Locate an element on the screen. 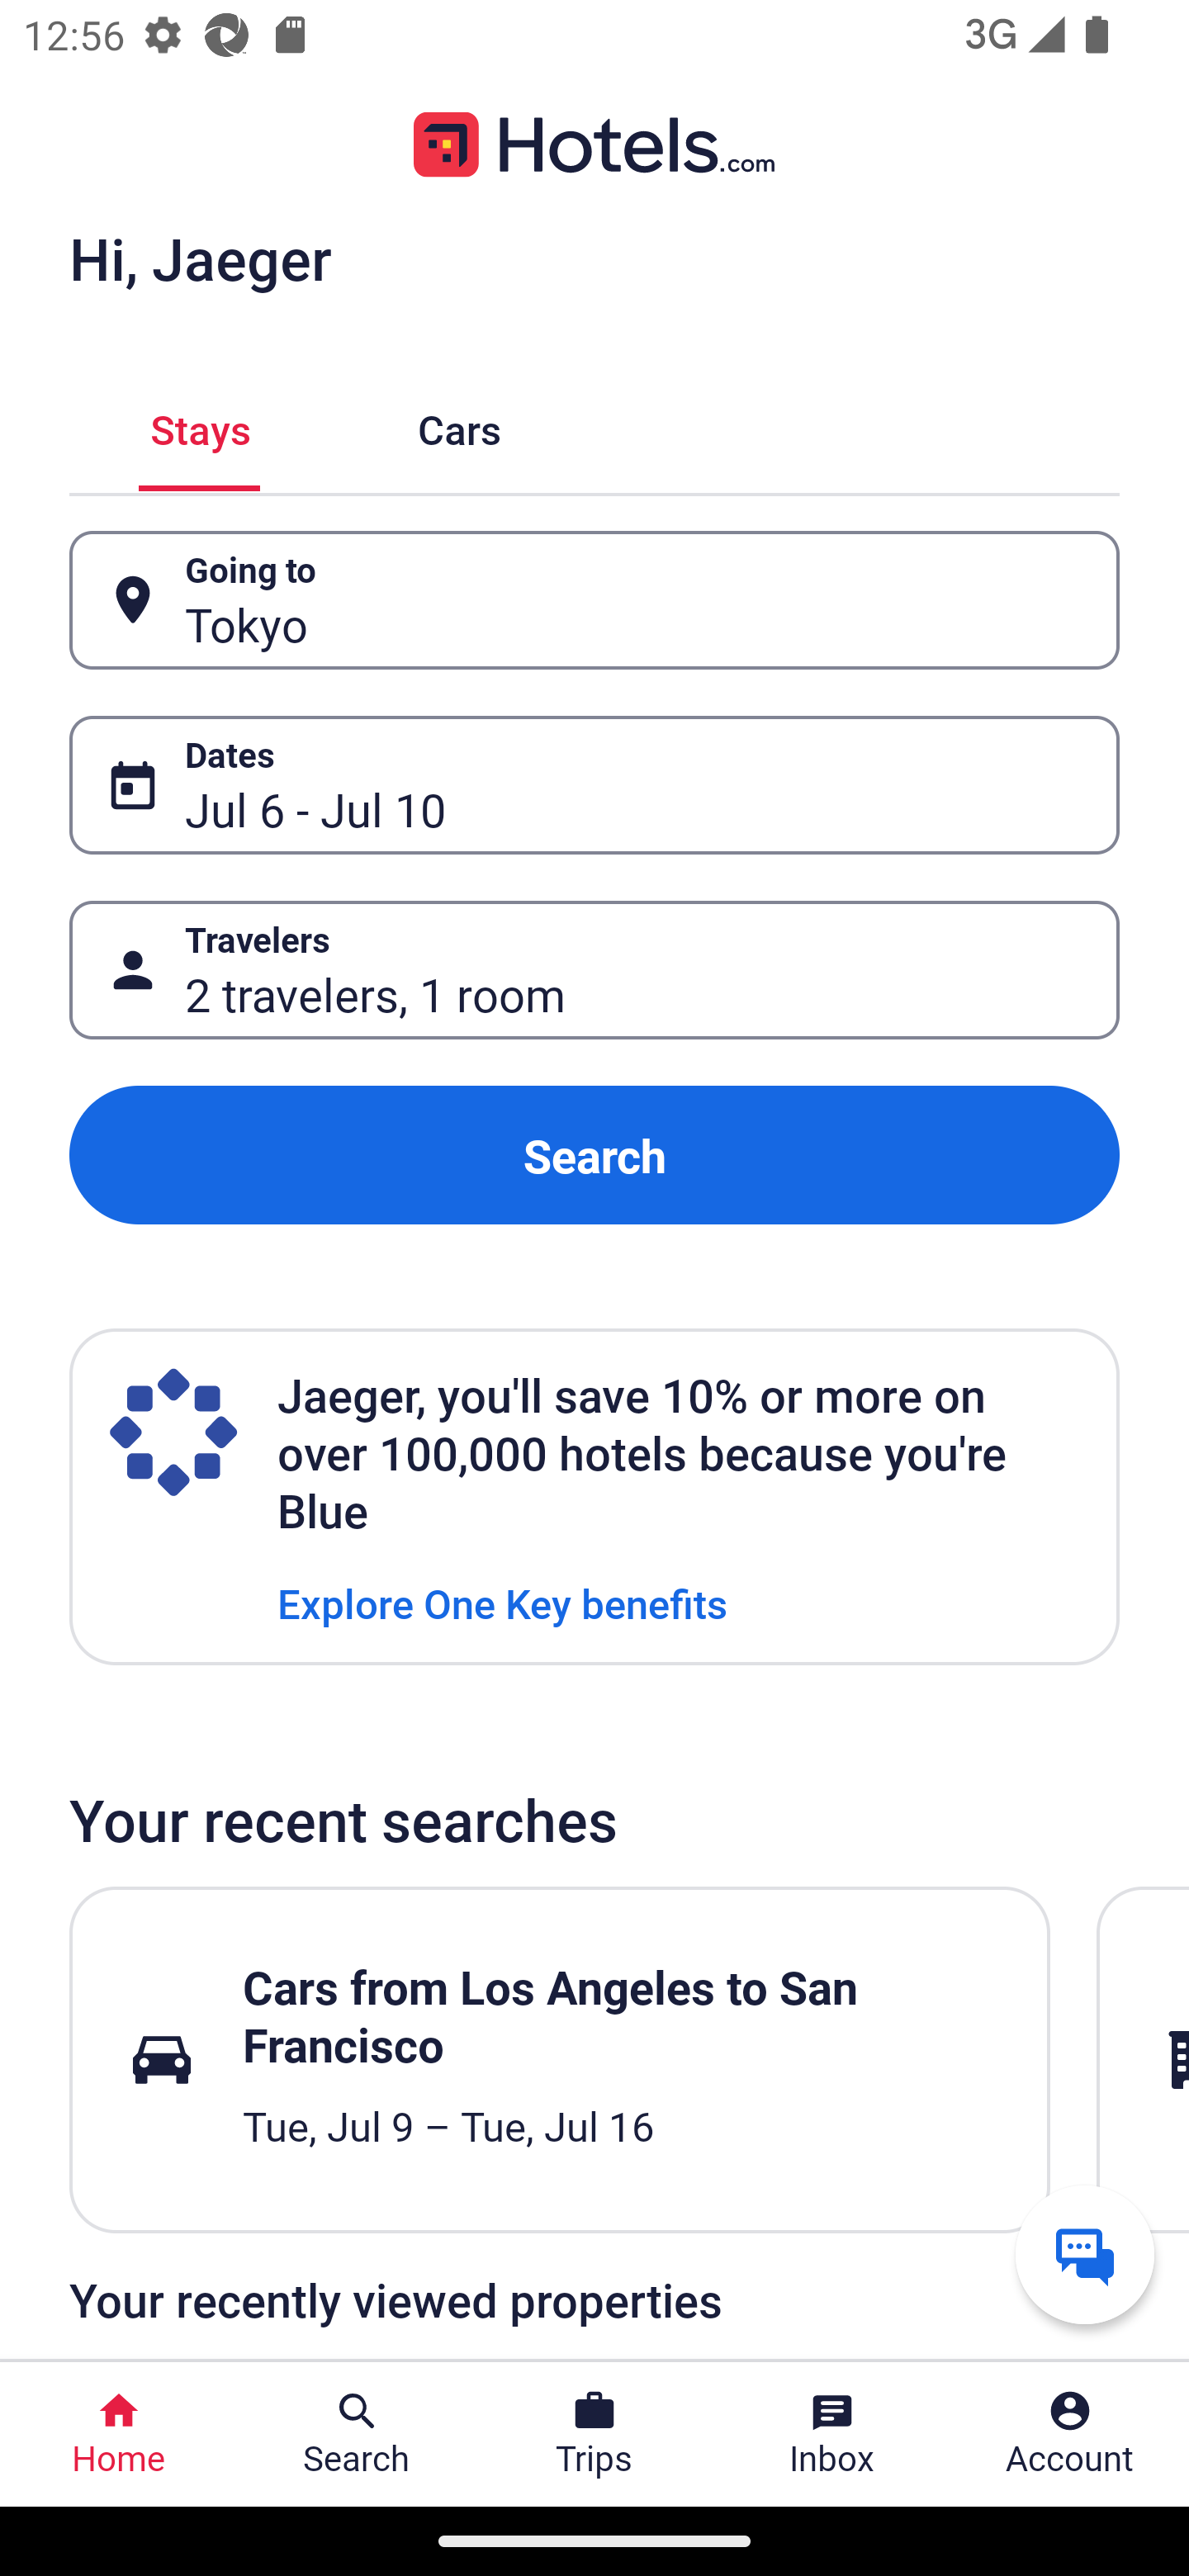  Trips Trips Button is located at coordinates (594, 2434).